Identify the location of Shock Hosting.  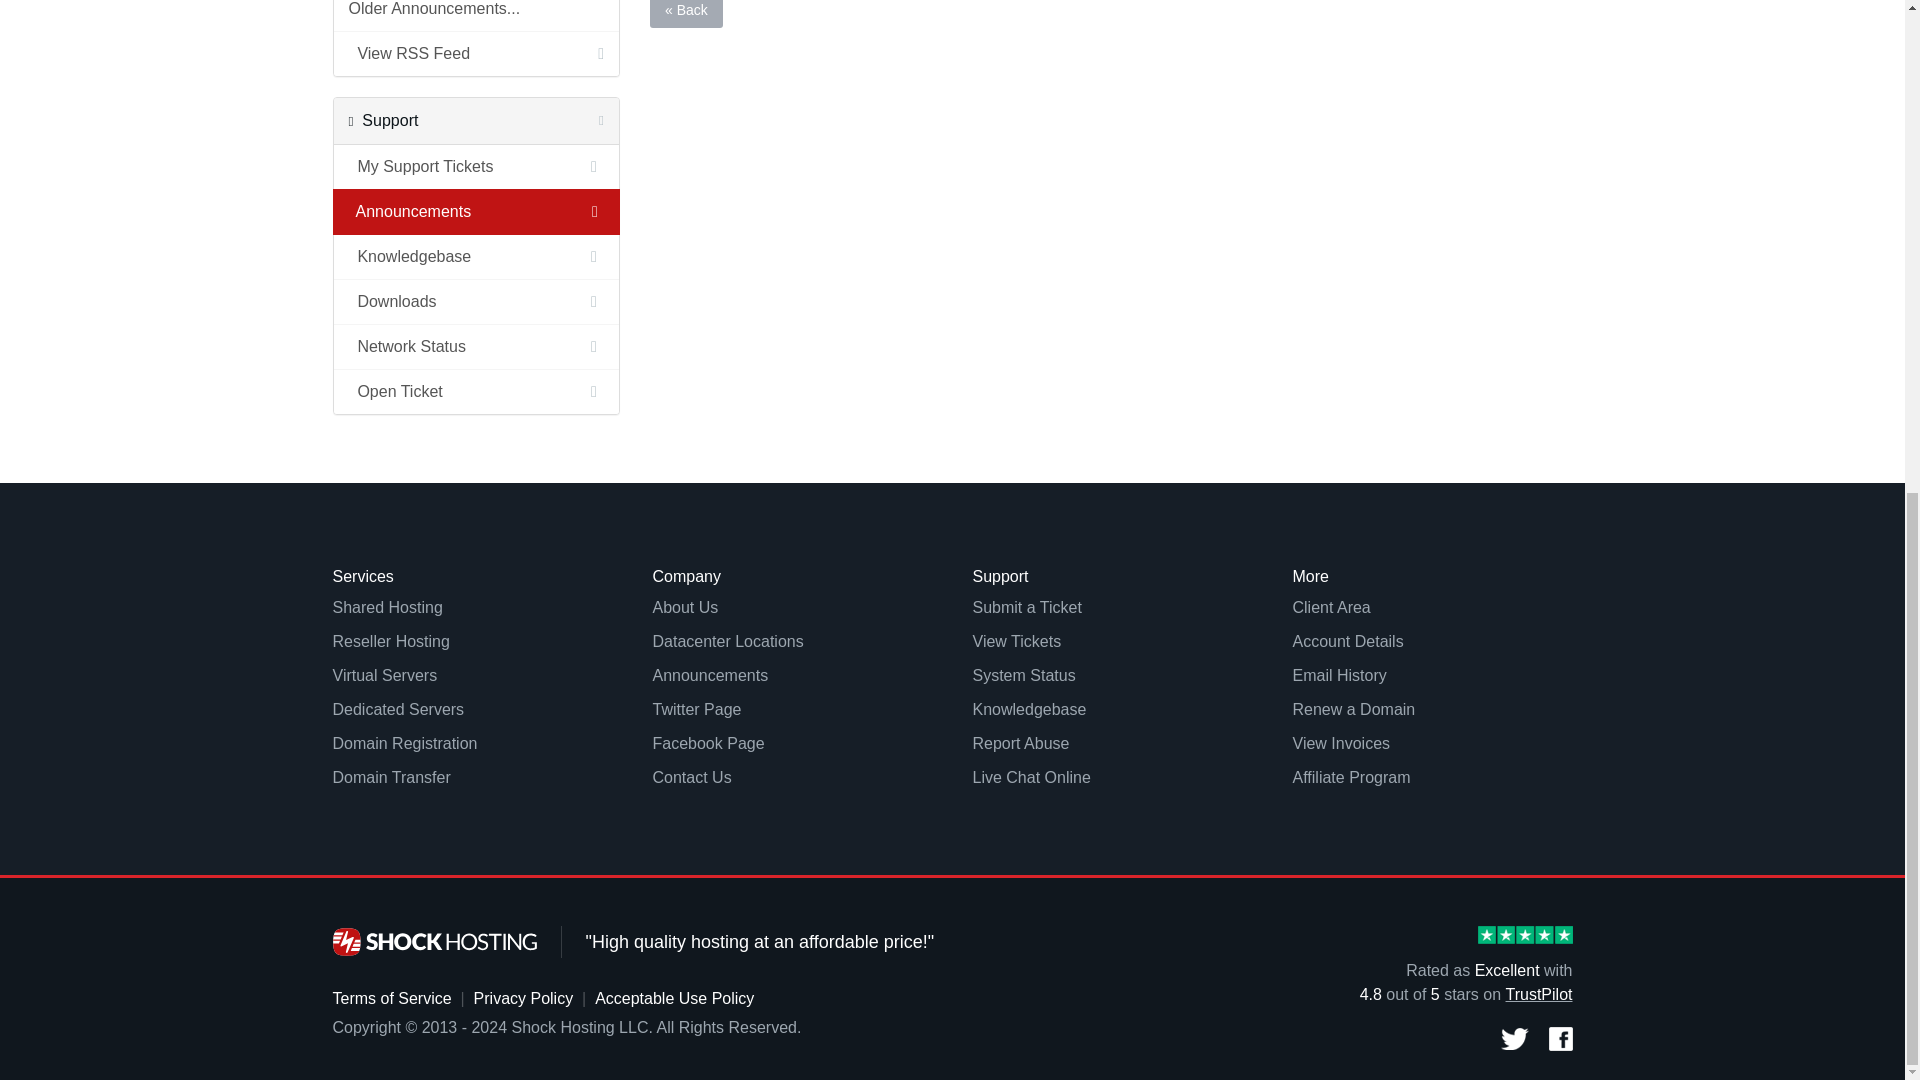
(434, 941).